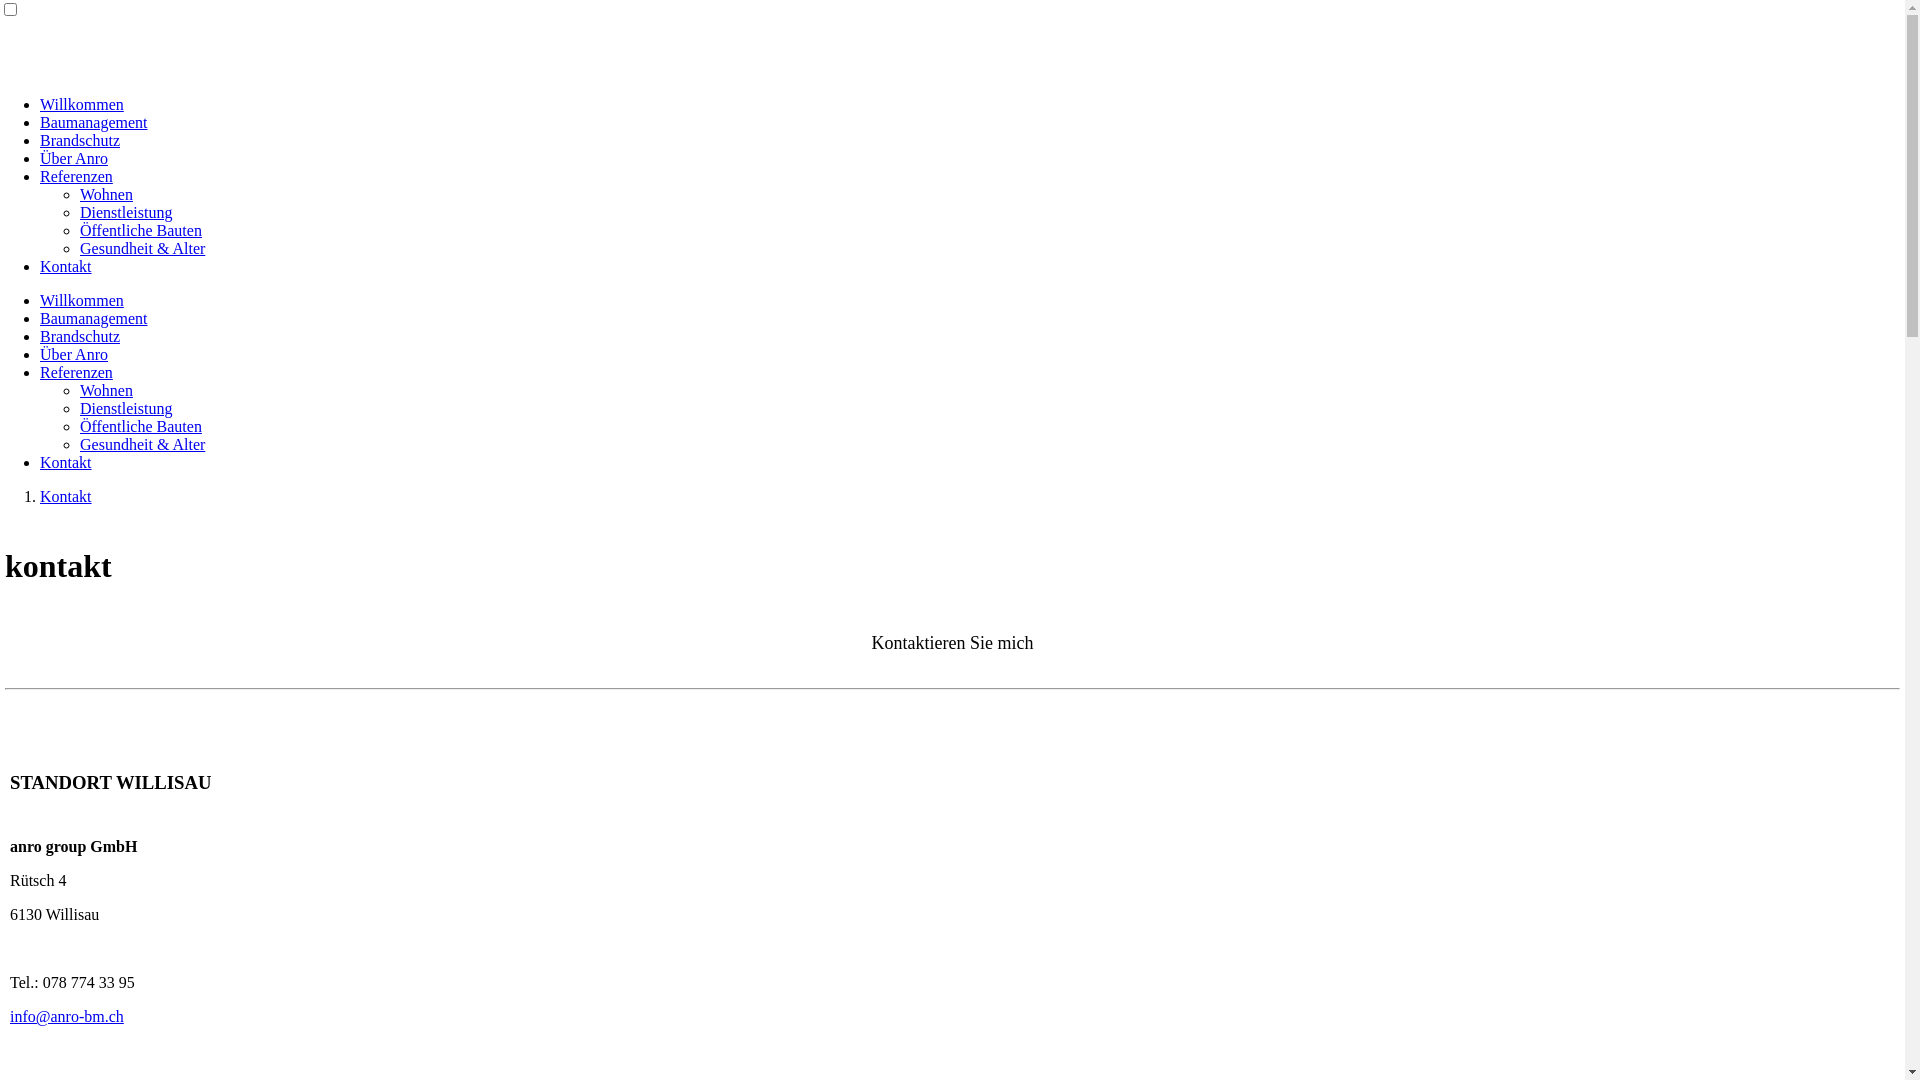 Image resolution: width=1920 pixels, height=1080 pixels. What do you see at coordinates (106, 194) in the screenshot?
I see `Wohnen` at bounding box center [106, 194].